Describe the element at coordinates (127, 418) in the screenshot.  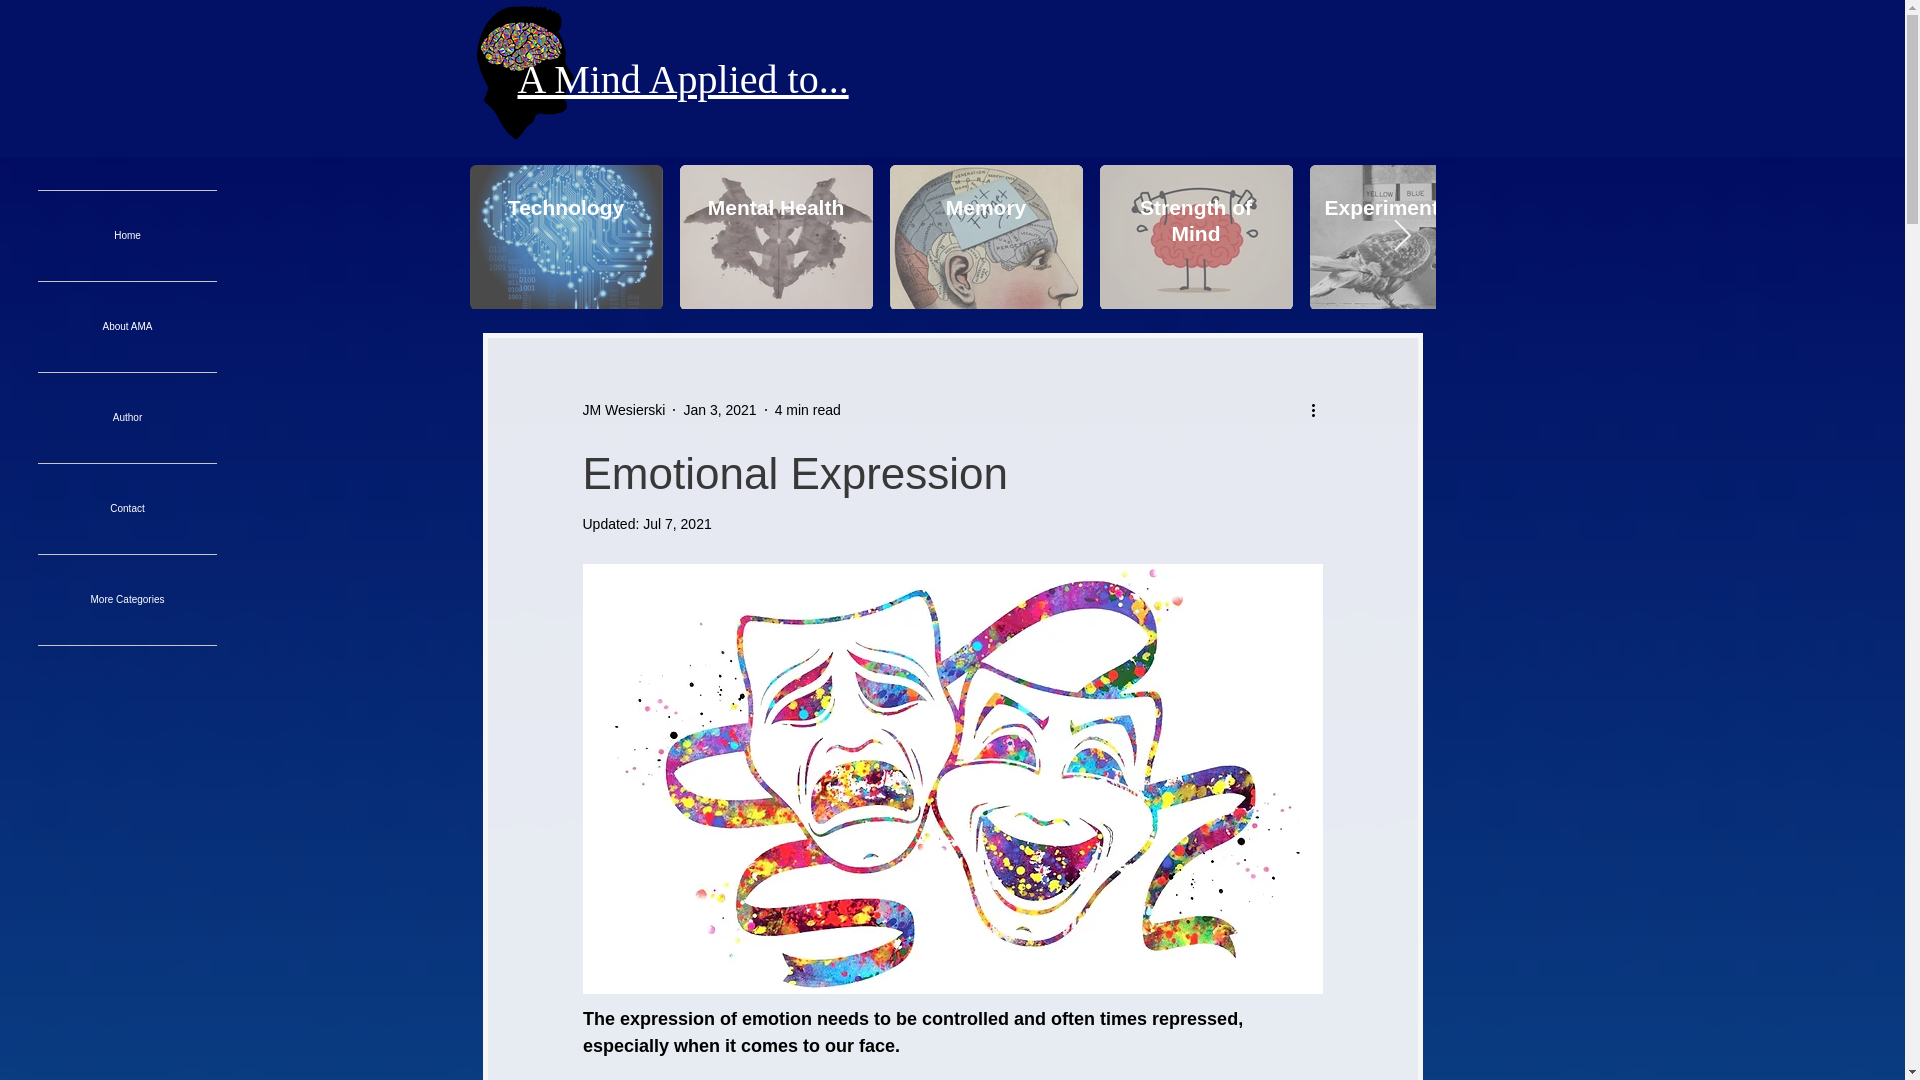
I see `Author` at that location.